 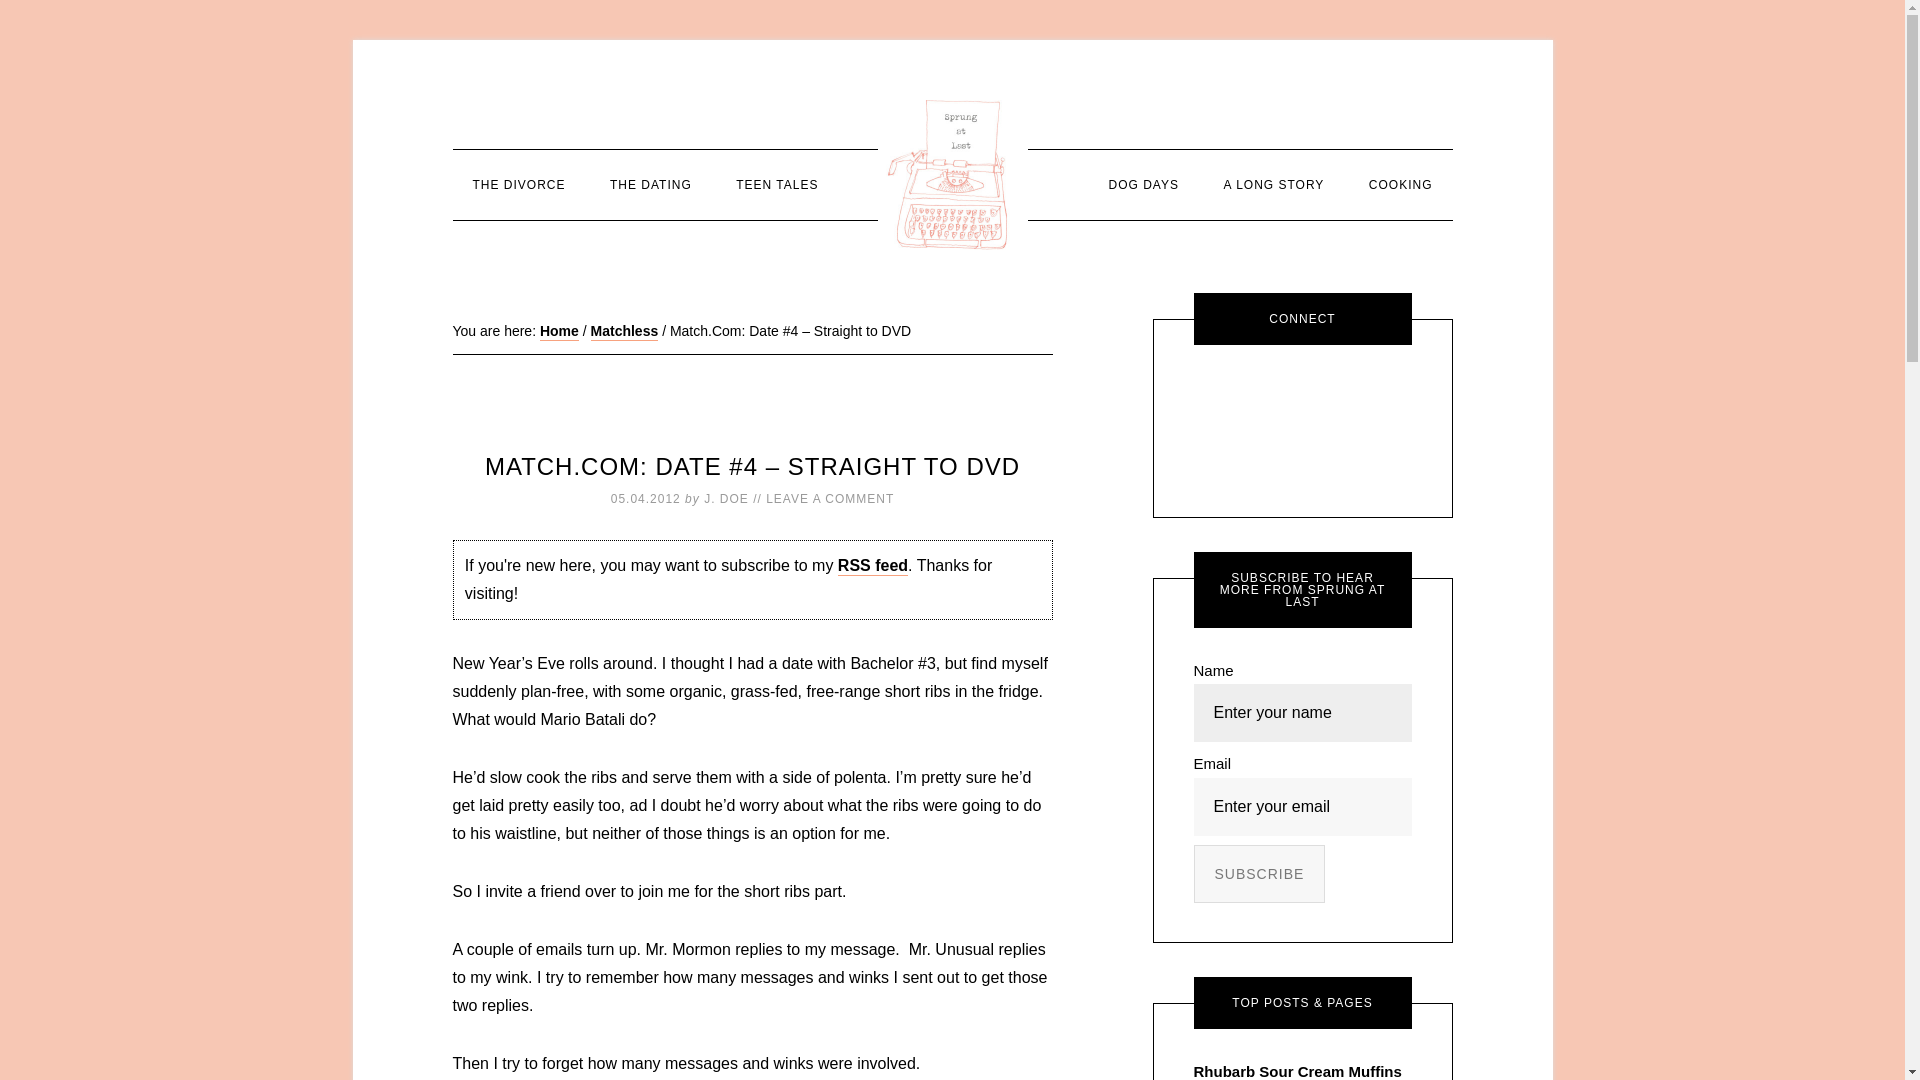 What do you see at coordinates (872, 566) in the screenshot?
I see `RSS feed` at bounding box center [872, 566].